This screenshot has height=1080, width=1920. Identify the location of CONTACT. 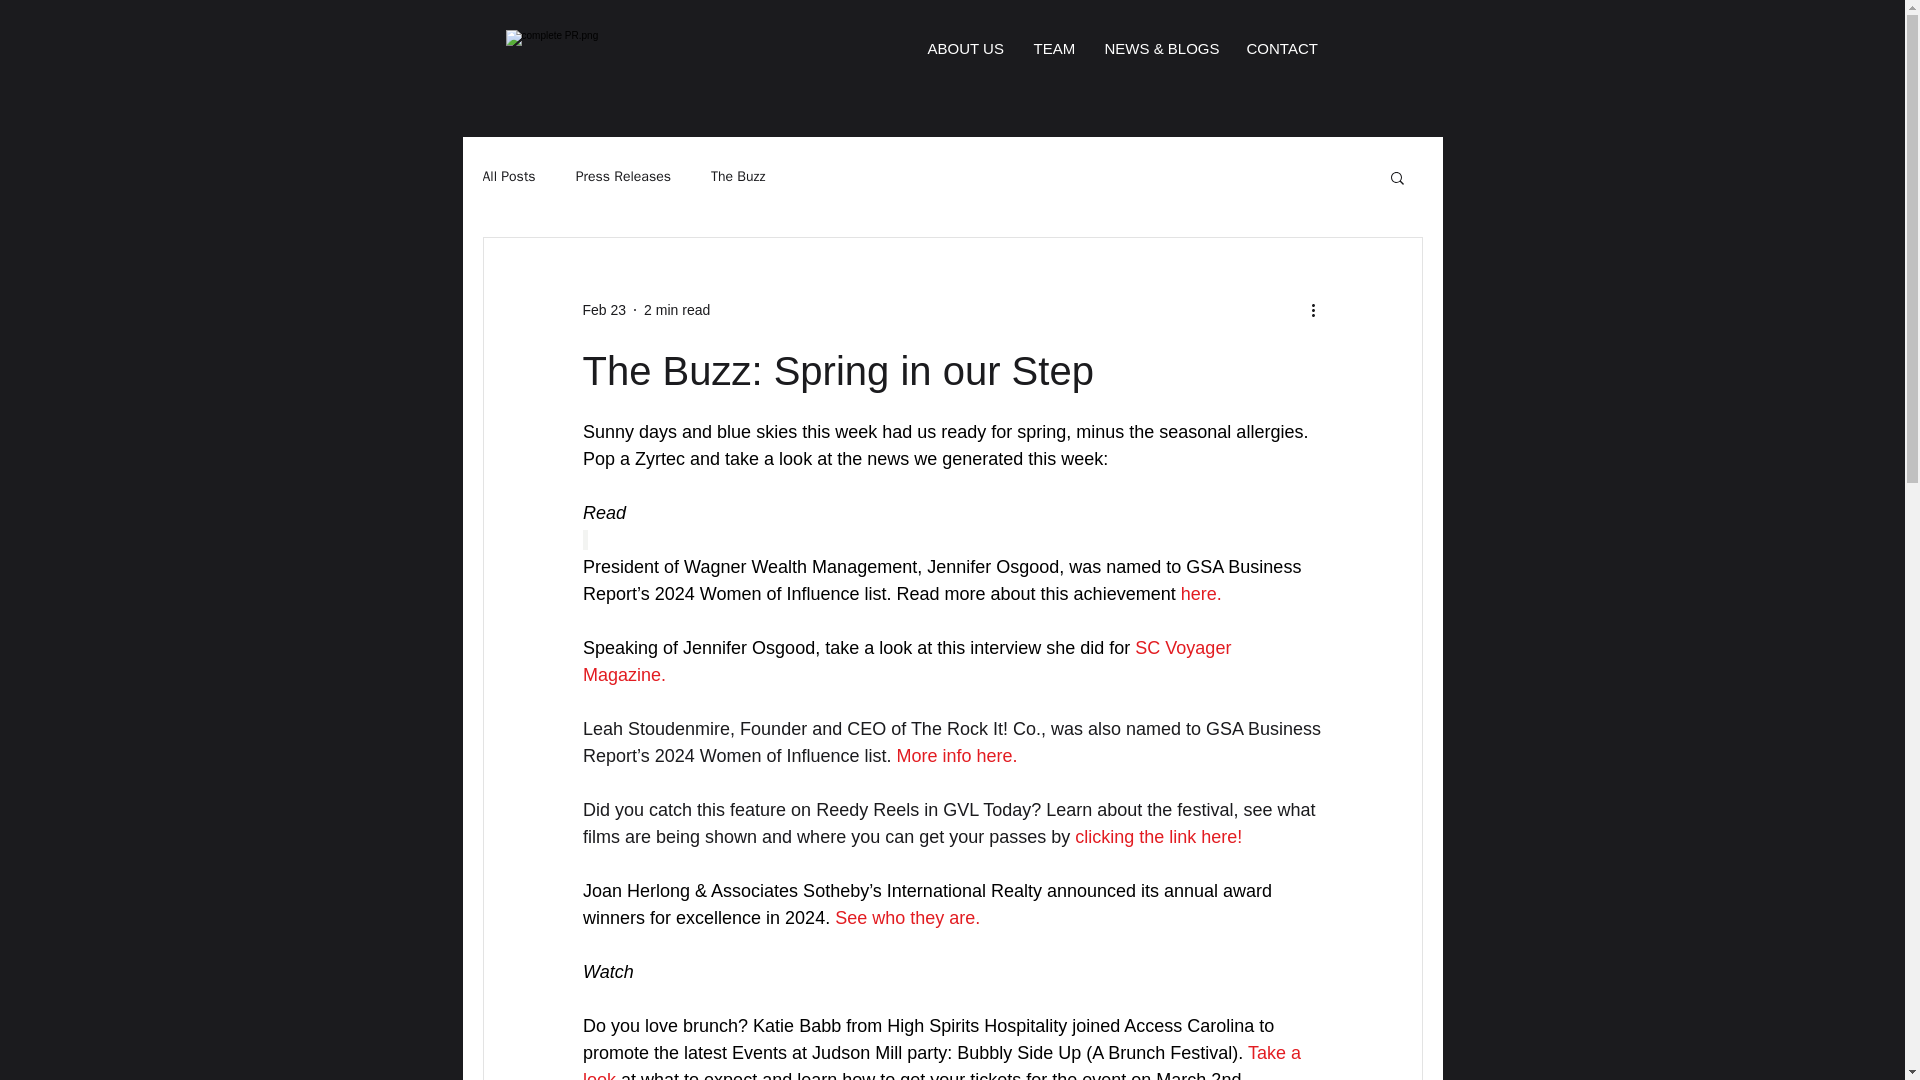
(1280, 48).